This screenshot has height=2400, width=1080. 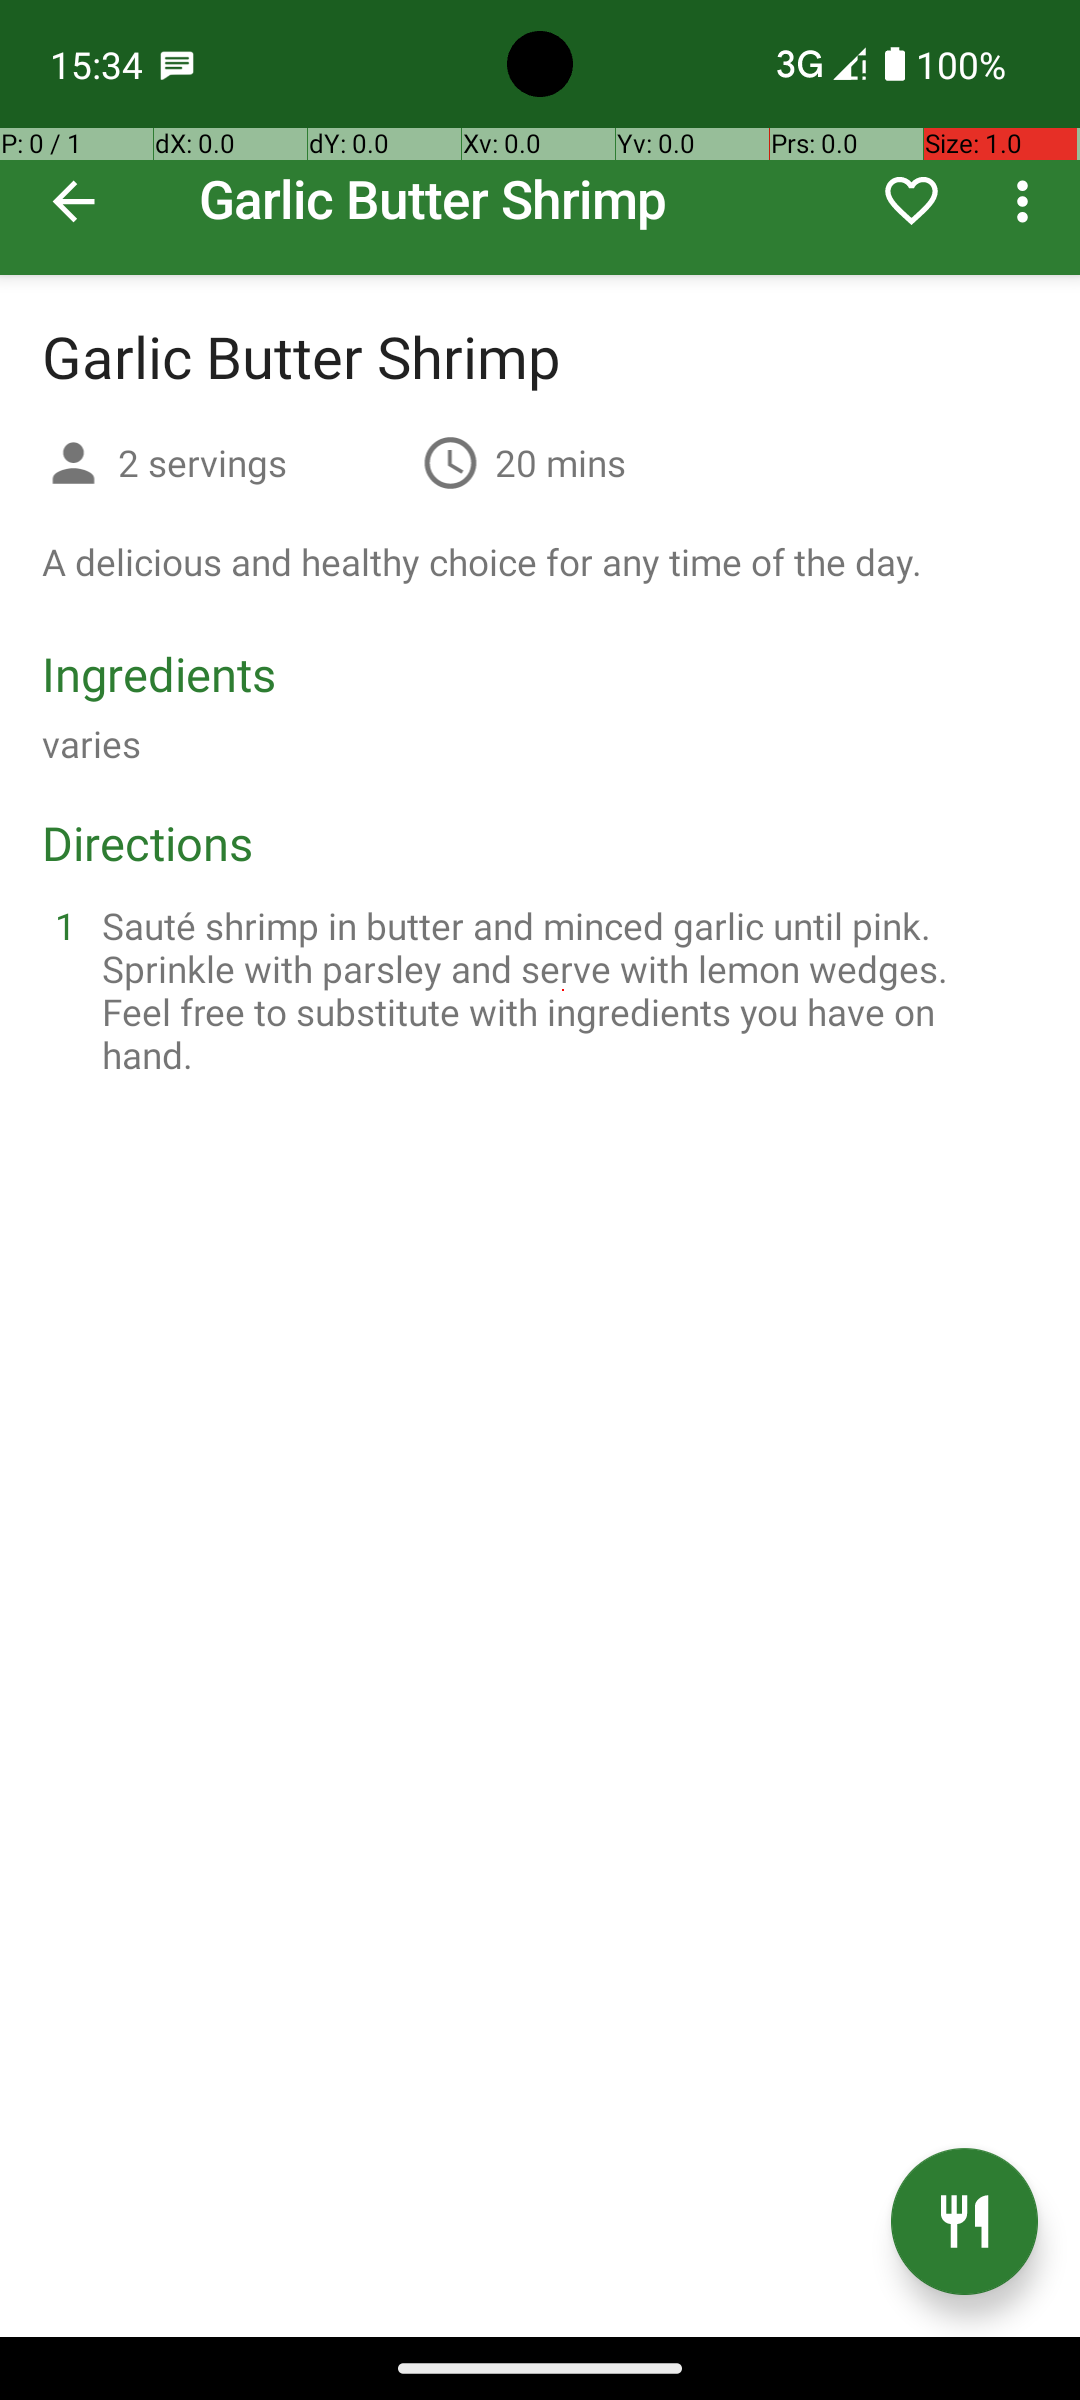 What do you see at coordinates (564, 990) in the screenshot?
I see `Sauté shrimp in butter and minced garlic until pink. Sprinkle with parsley and serve with lemon wedges. Feel free to substitute with ingredients you have on hand.` at bounding box center [564, 990].